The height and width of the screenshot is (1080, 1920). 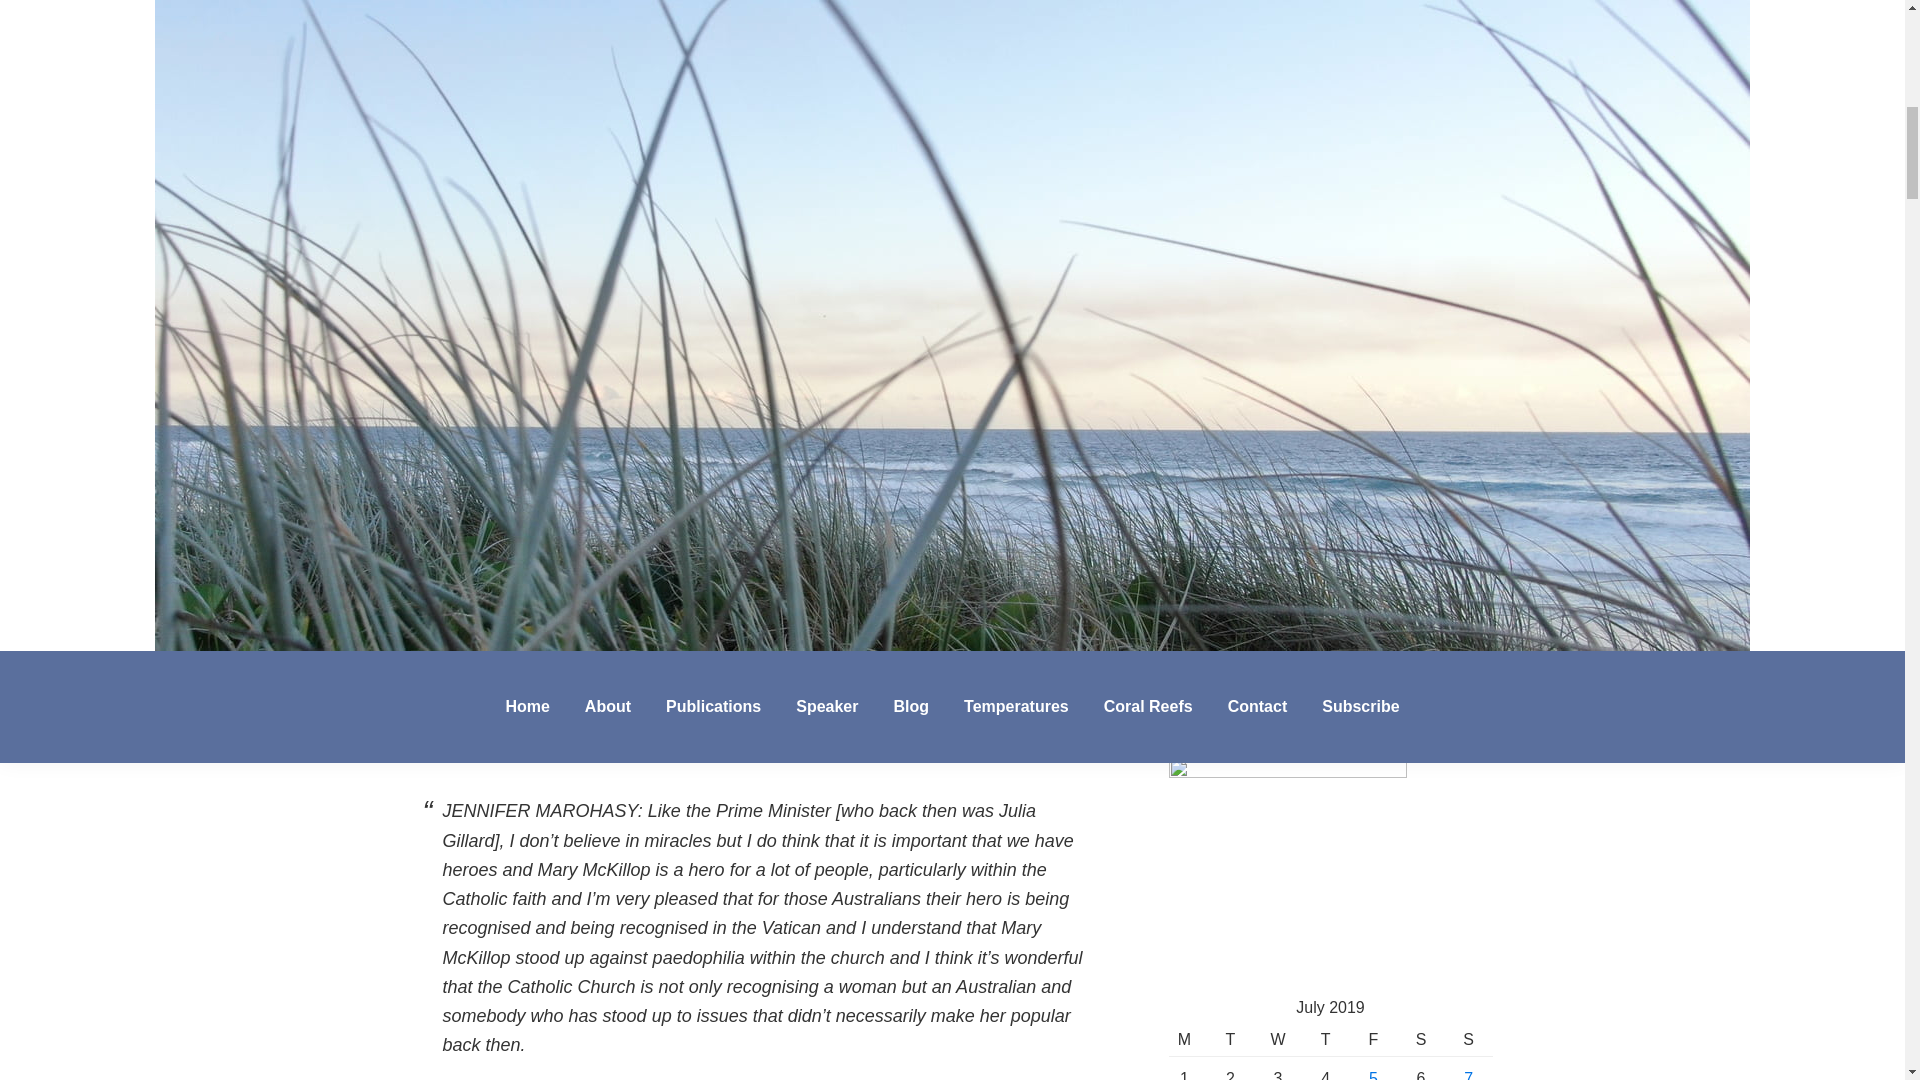 I want to click on Wednesday, so click(x=1277, y=1040).